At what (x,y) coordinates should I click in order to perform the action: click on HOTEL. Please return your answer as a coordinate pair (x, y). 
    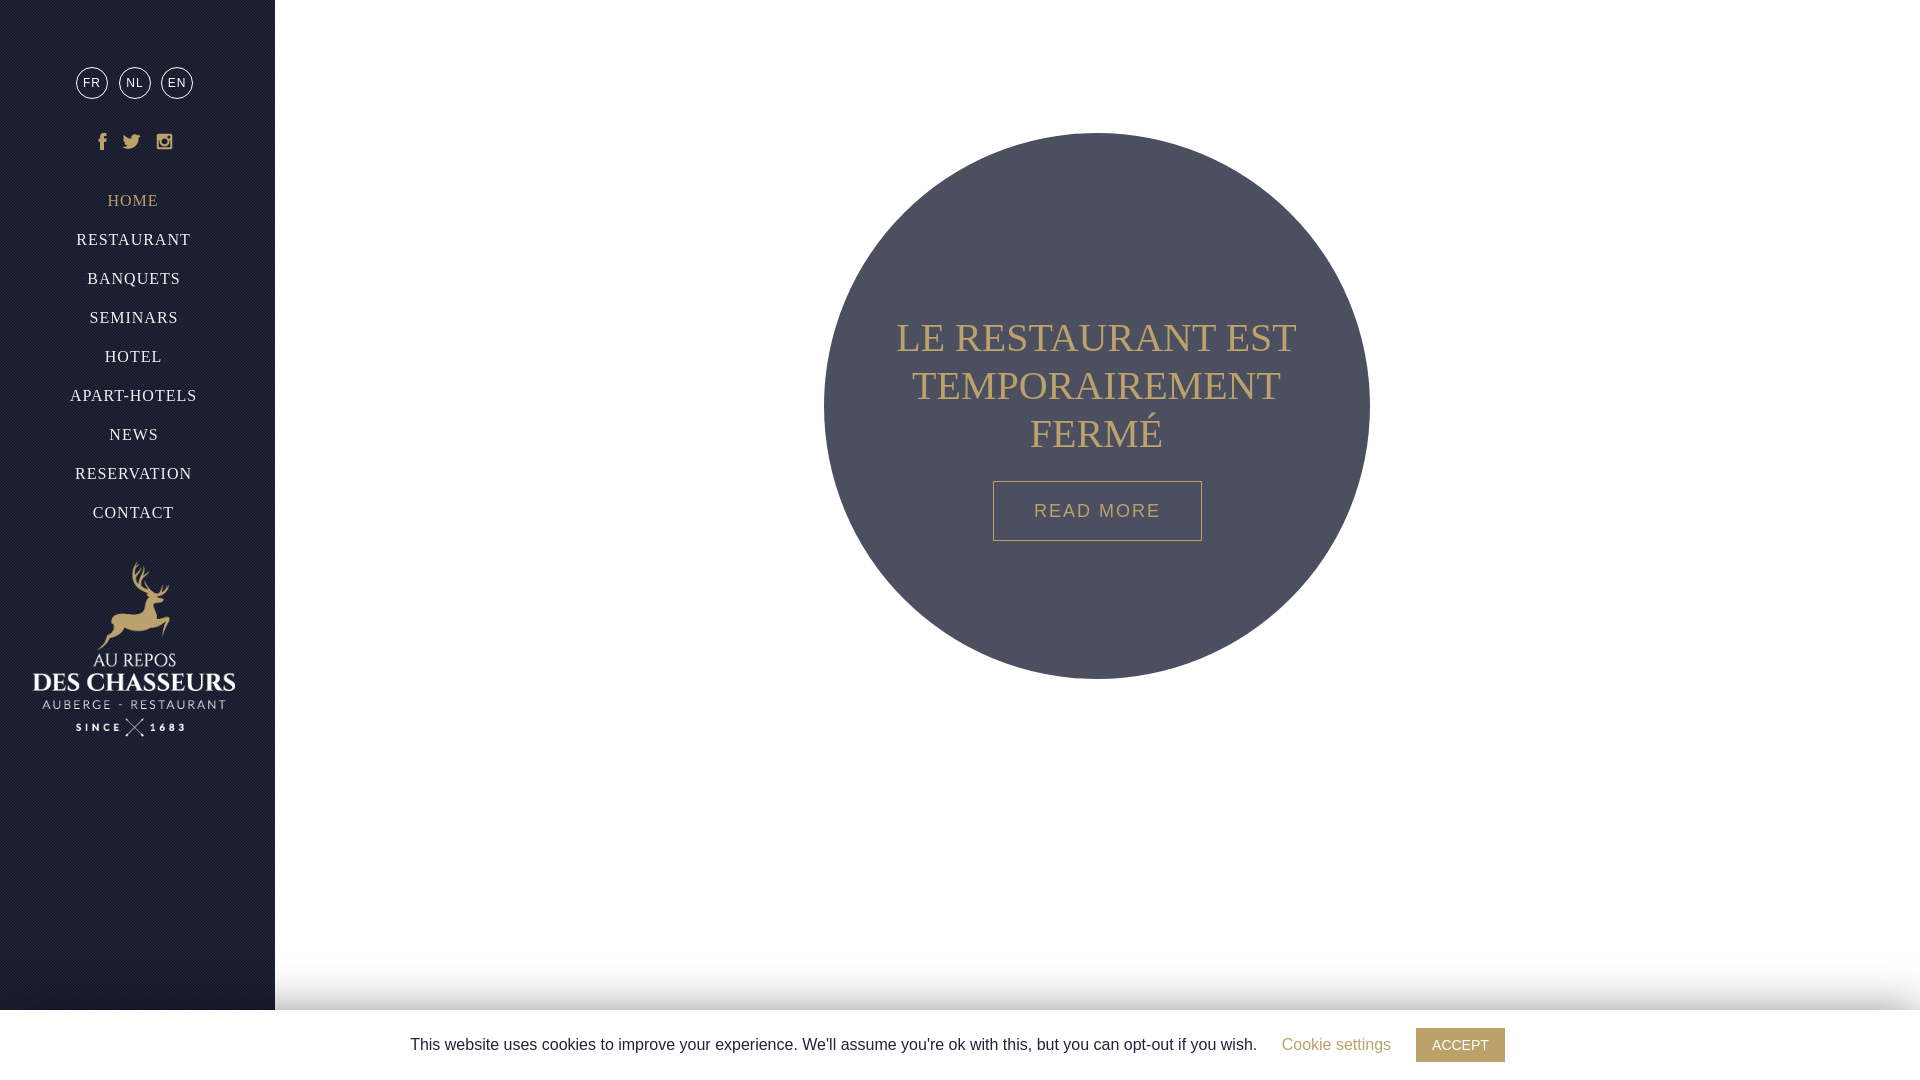
    Looking at the image, I should click on (134, 356).